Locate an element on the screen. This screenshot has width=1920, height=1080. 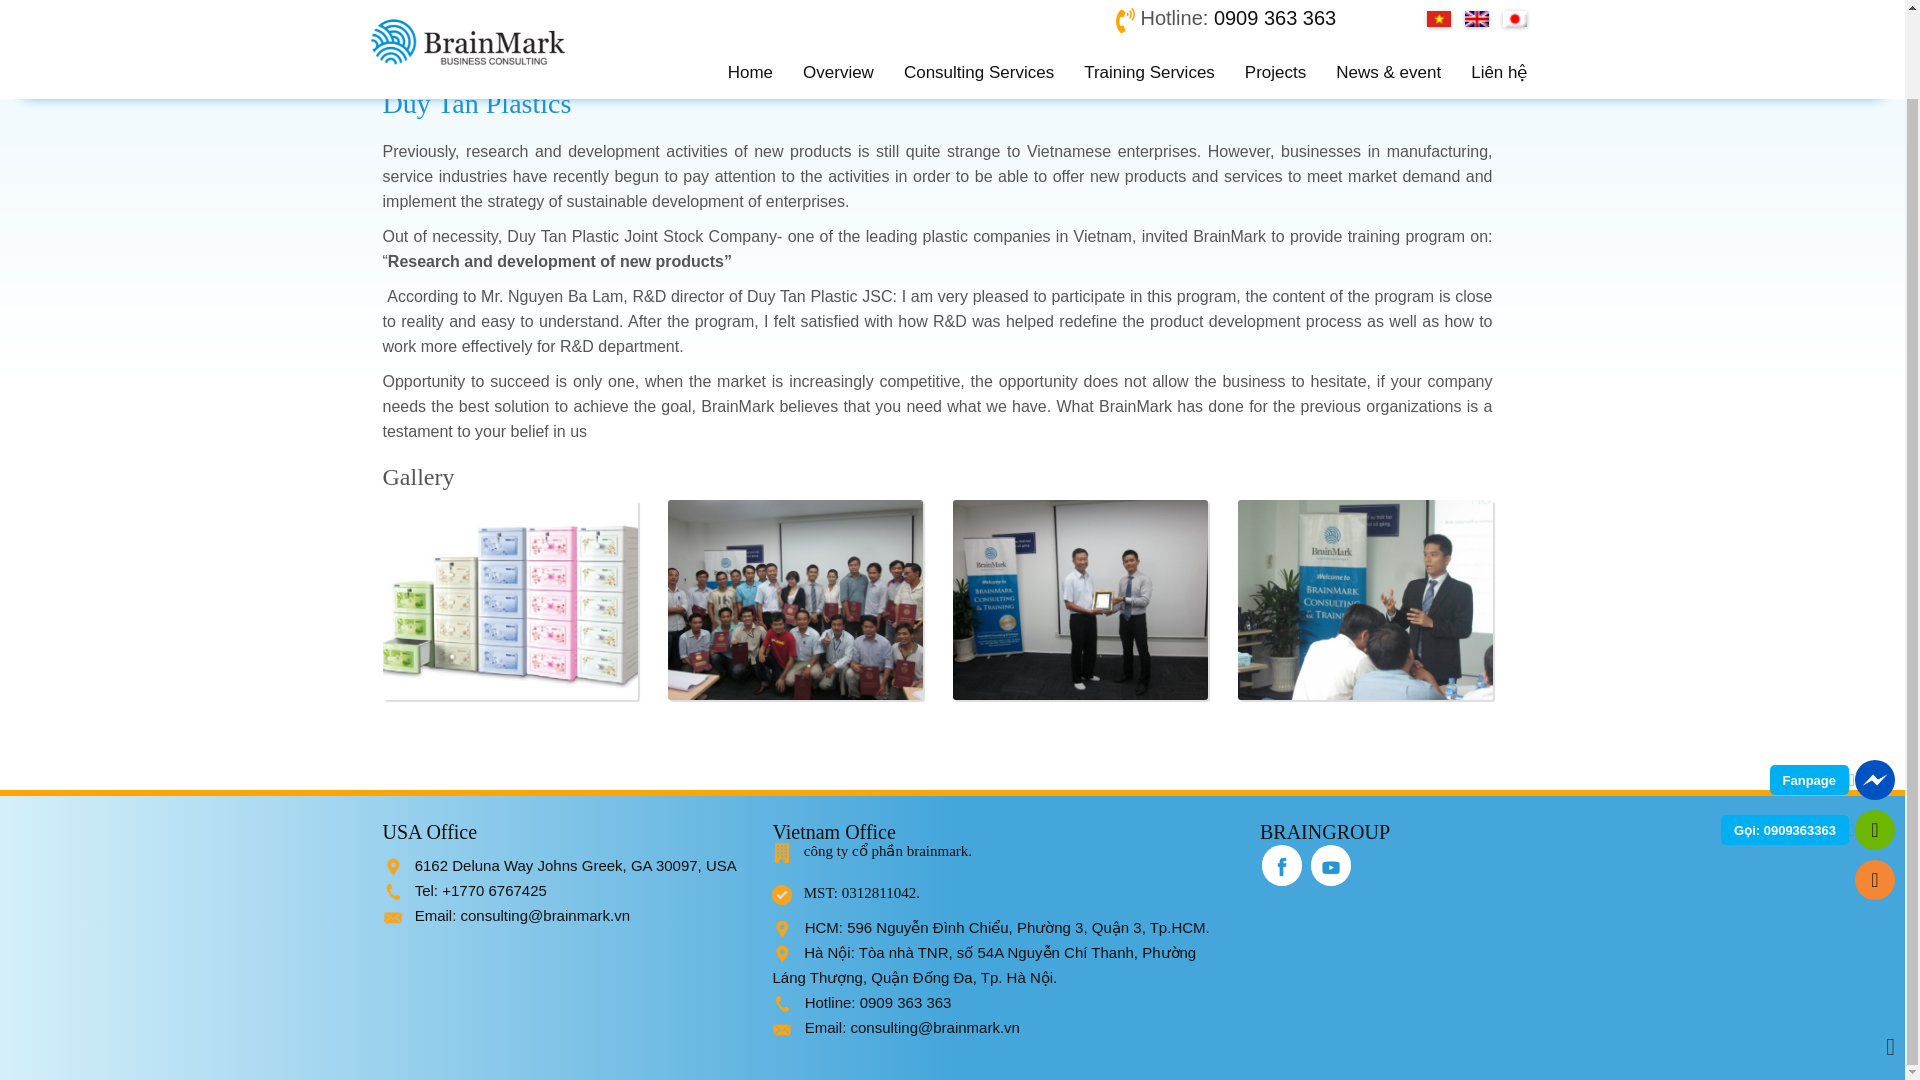
Consulting Services is located at coordinates (978, 2).